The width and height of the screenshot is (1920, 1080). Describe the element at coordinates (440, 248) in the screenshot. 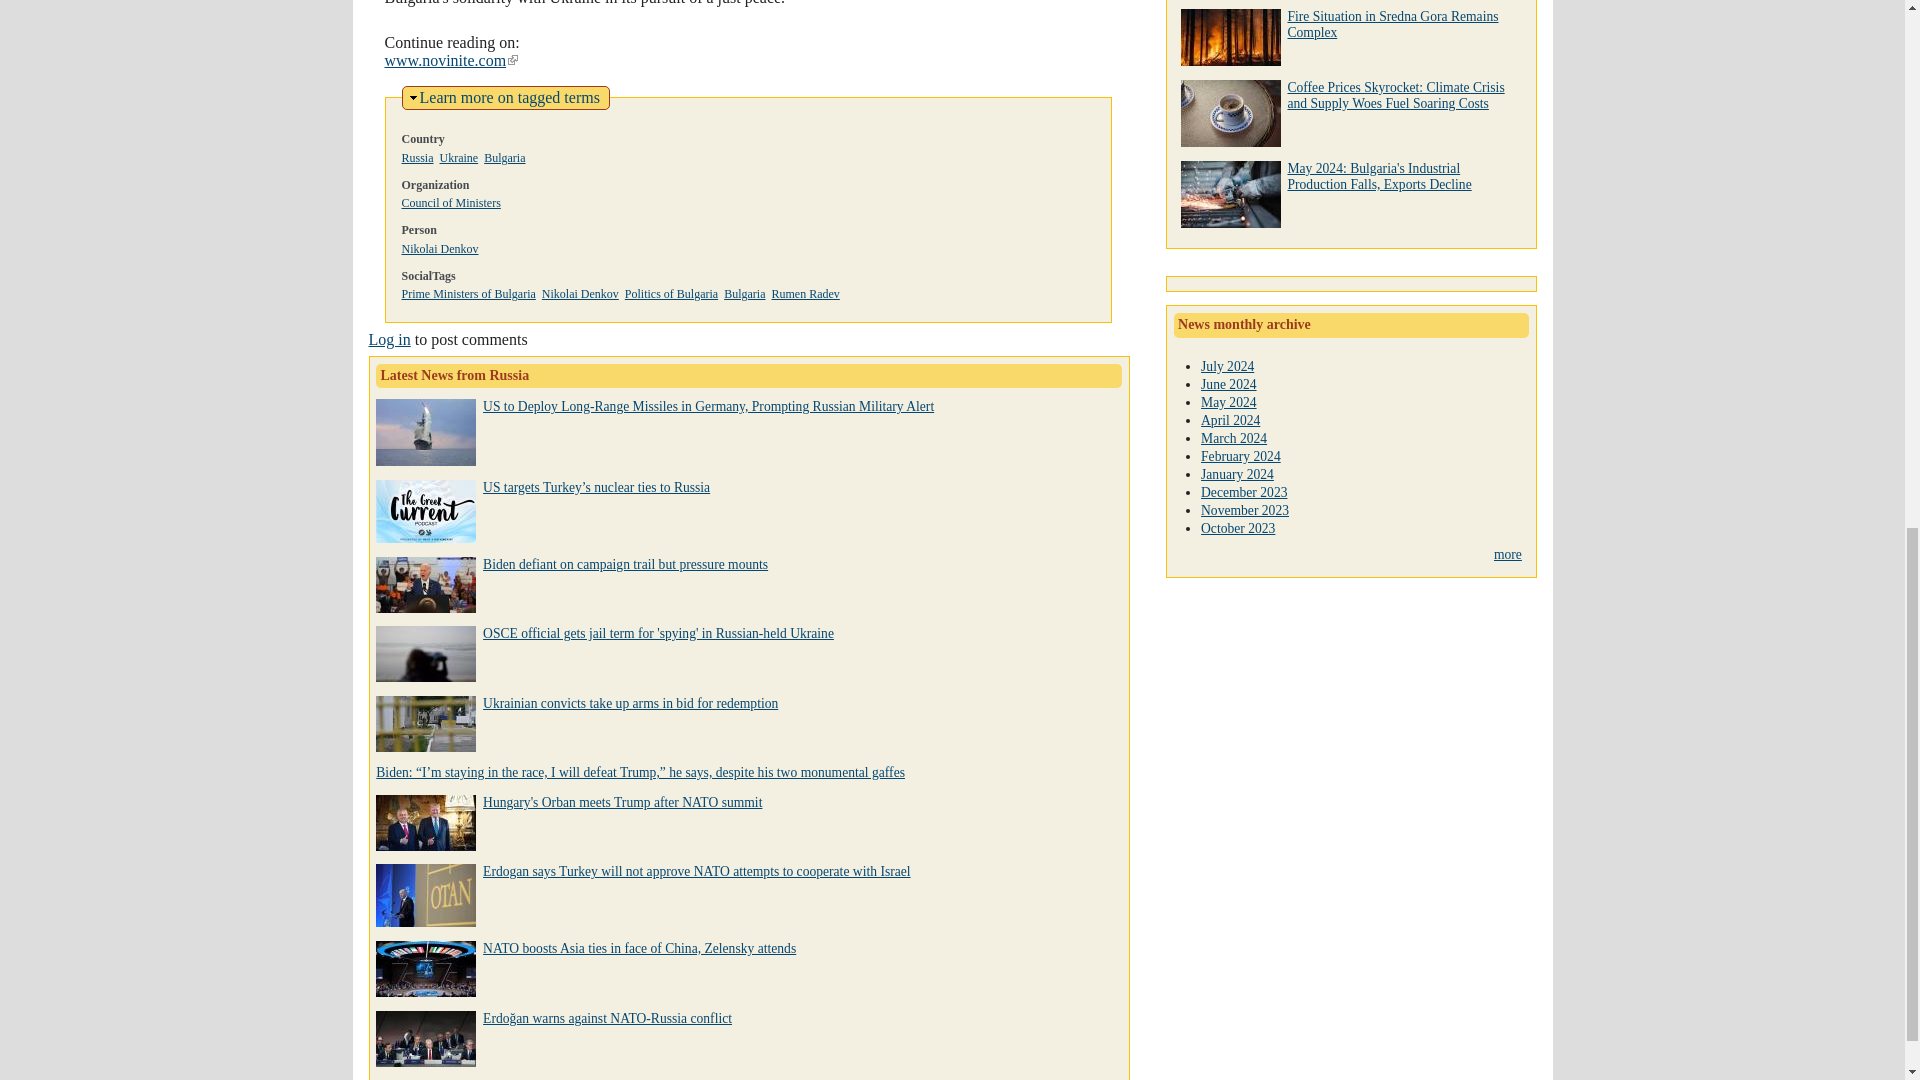

I see `Nikolai Denkov` at that location.